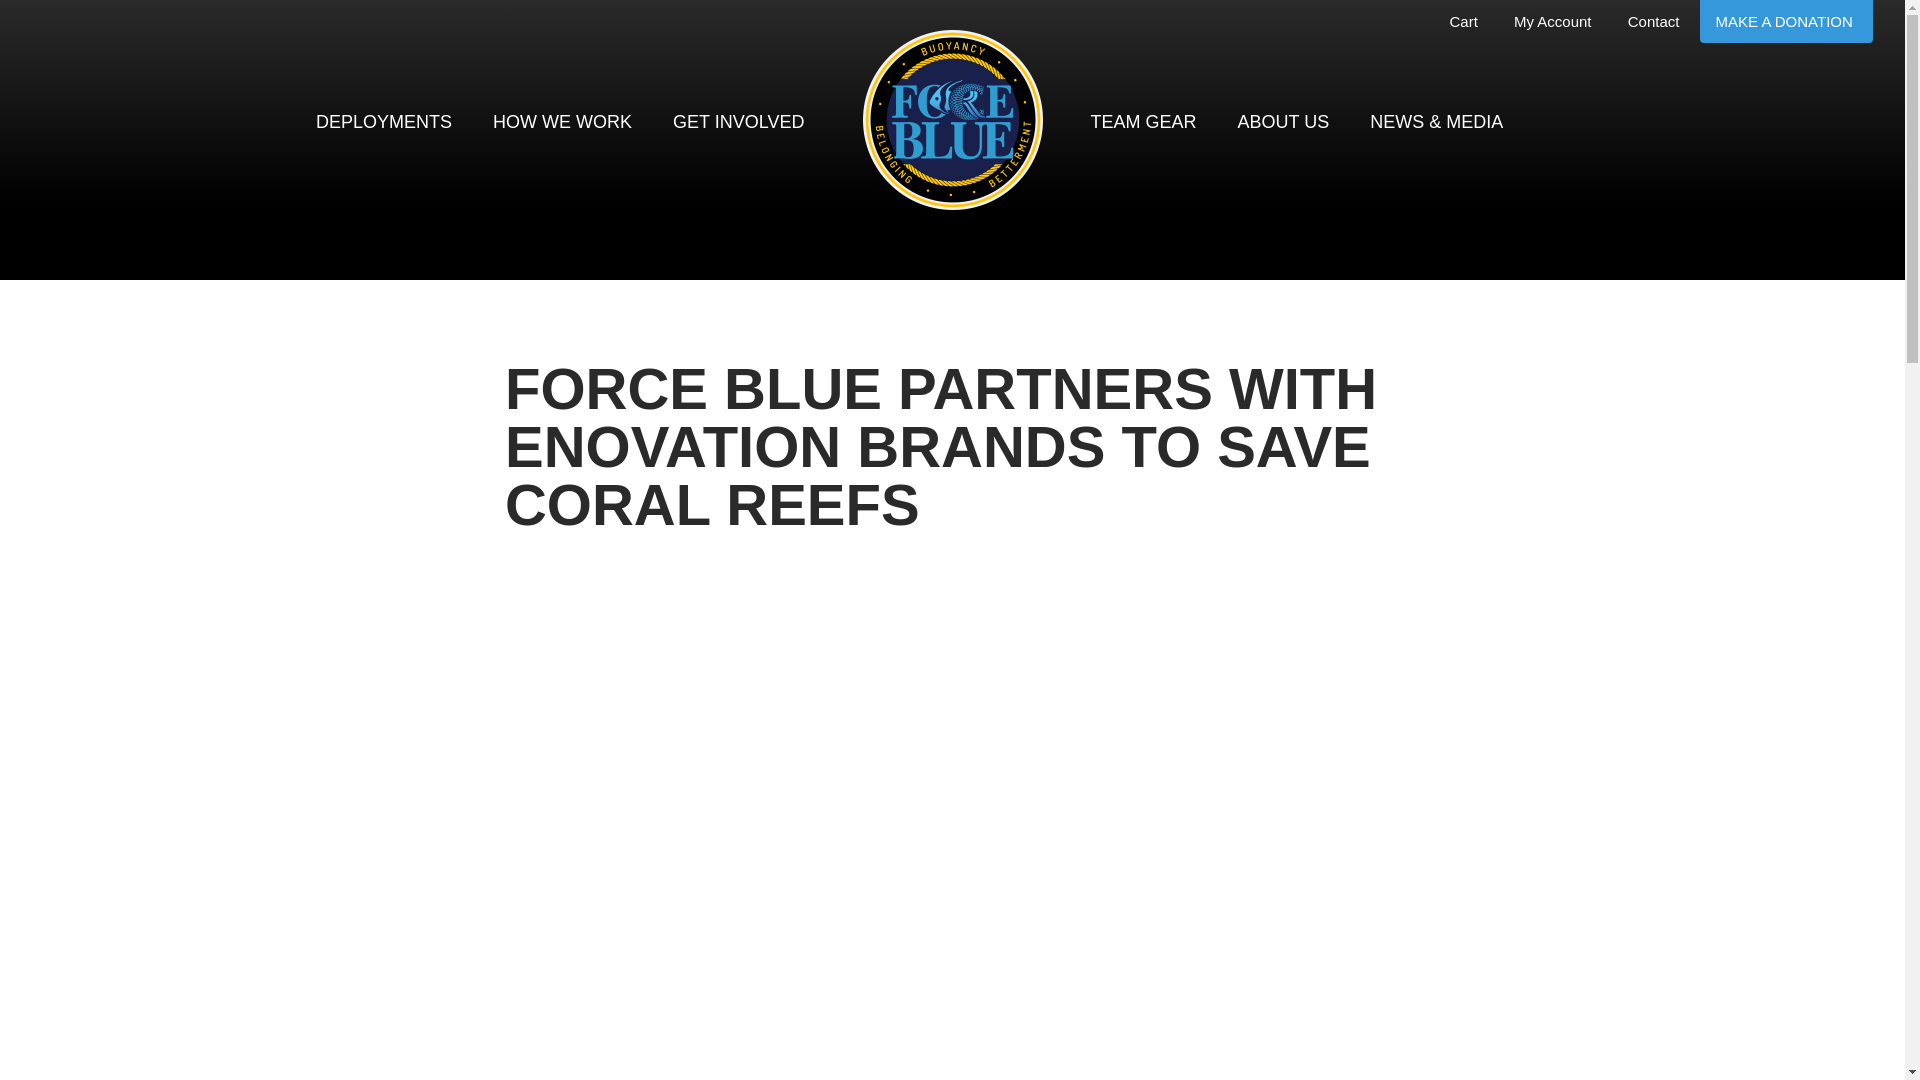 Image resolution: width=1920 pixels, height=1080 pixels. I want to click on HOW WE WORK , so click(564, 122).